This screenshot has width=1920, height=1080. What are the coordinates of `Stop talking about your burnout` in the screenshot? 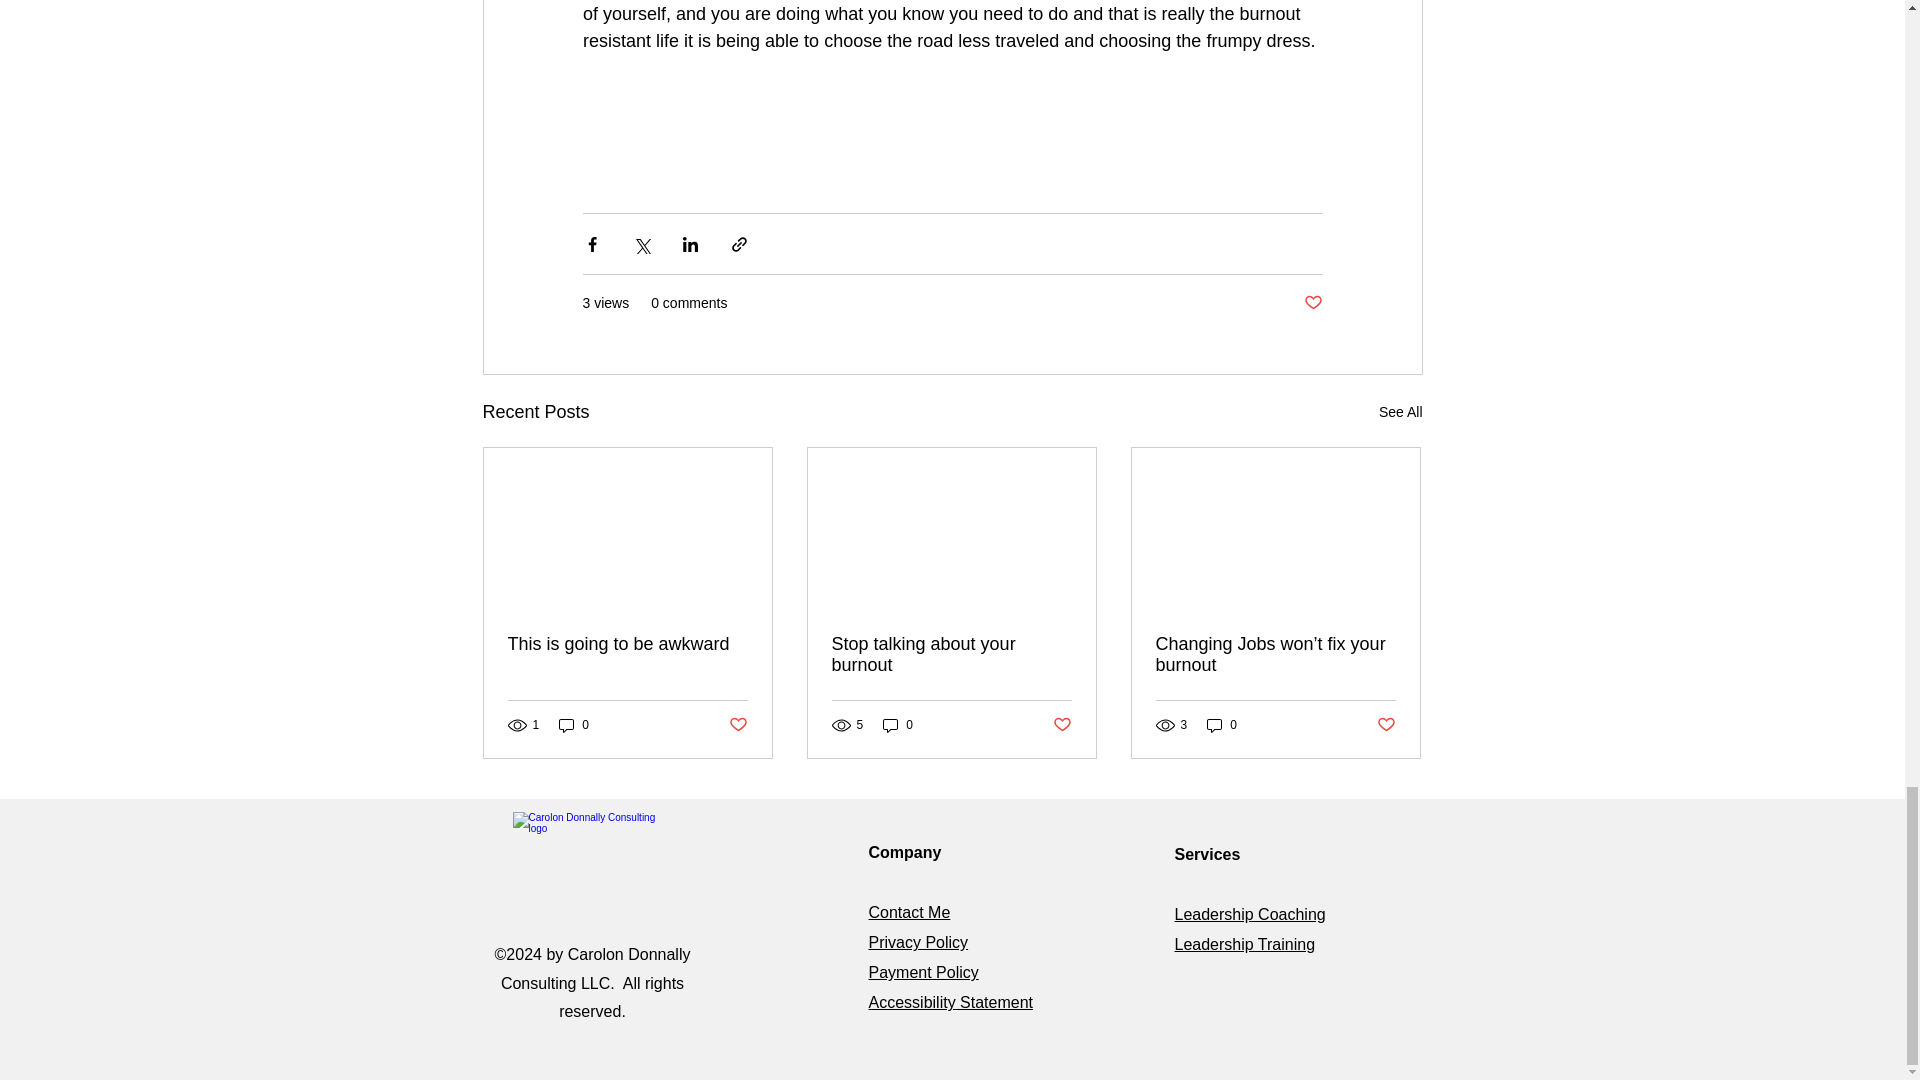 It's located at (951, 654).